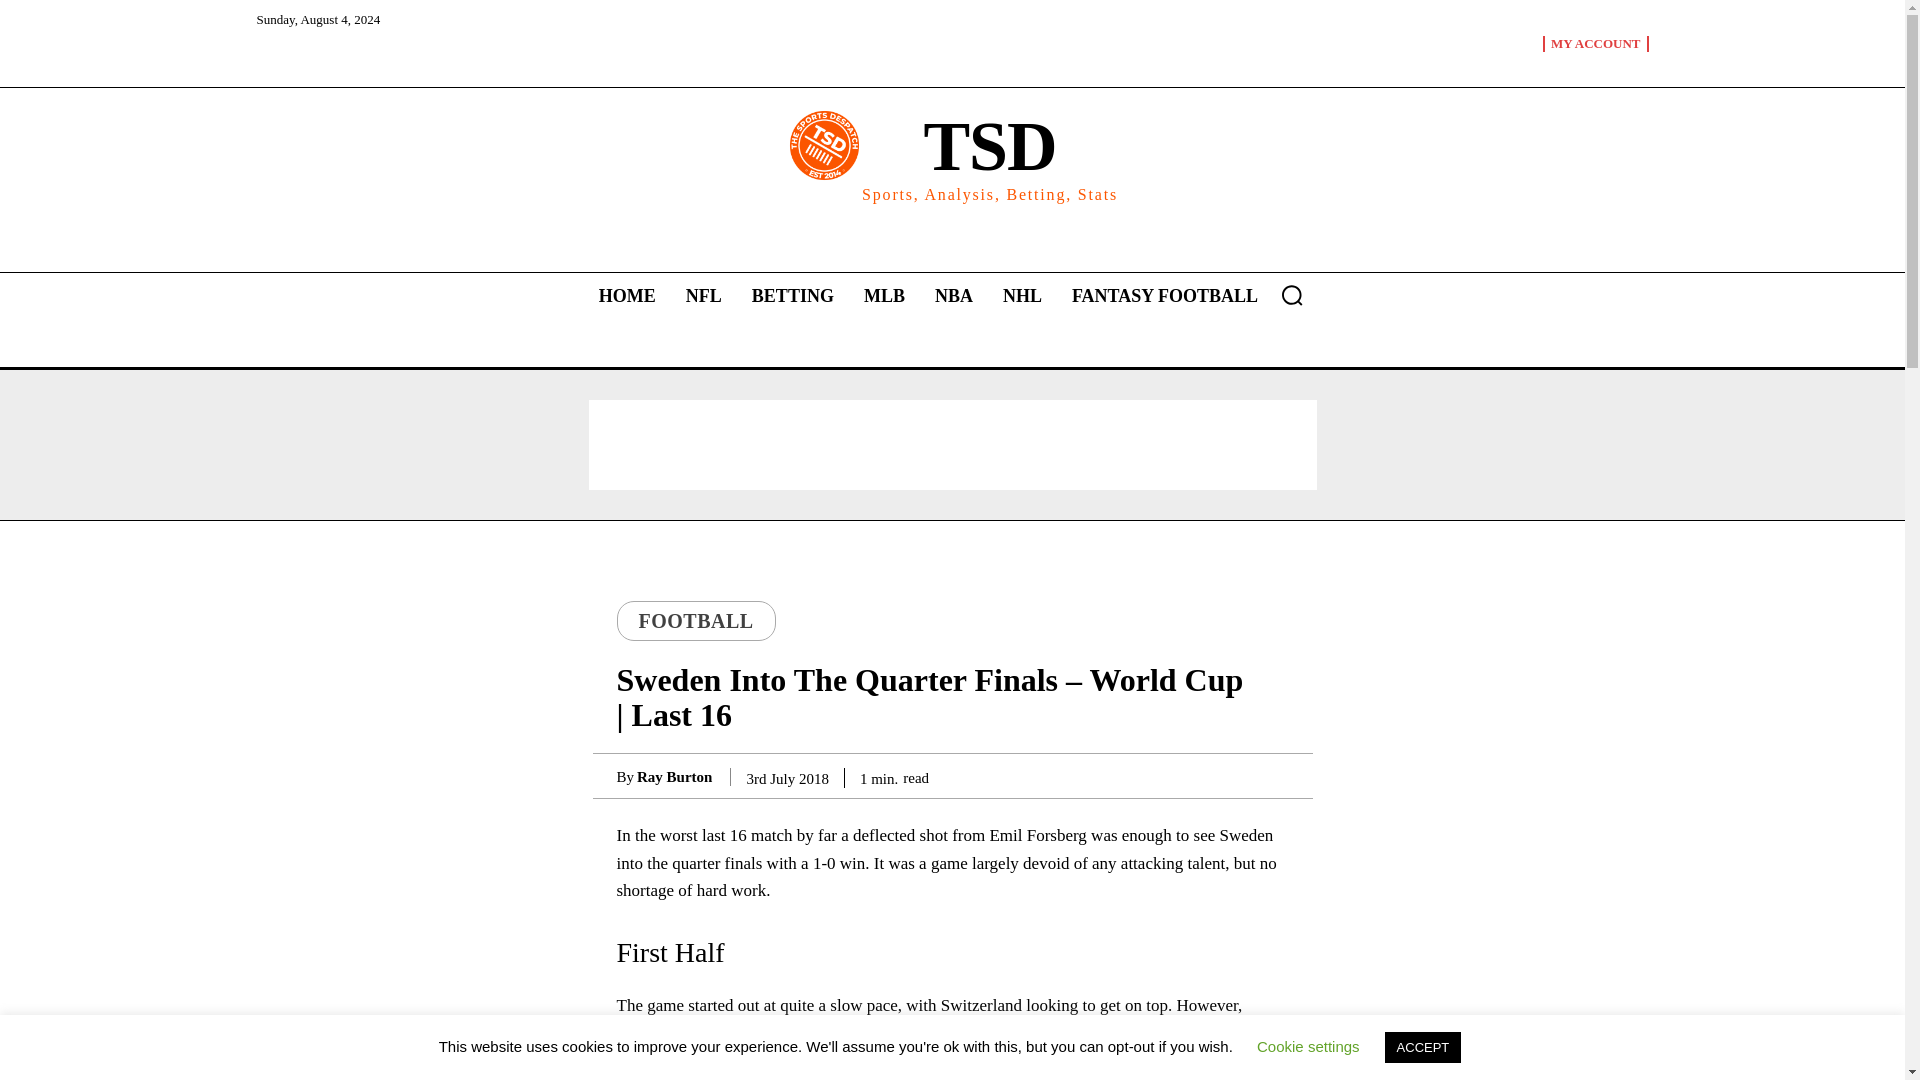  Describe the element at coordinates (703, 296) in the screenshot. I see `BETTING` at that location.